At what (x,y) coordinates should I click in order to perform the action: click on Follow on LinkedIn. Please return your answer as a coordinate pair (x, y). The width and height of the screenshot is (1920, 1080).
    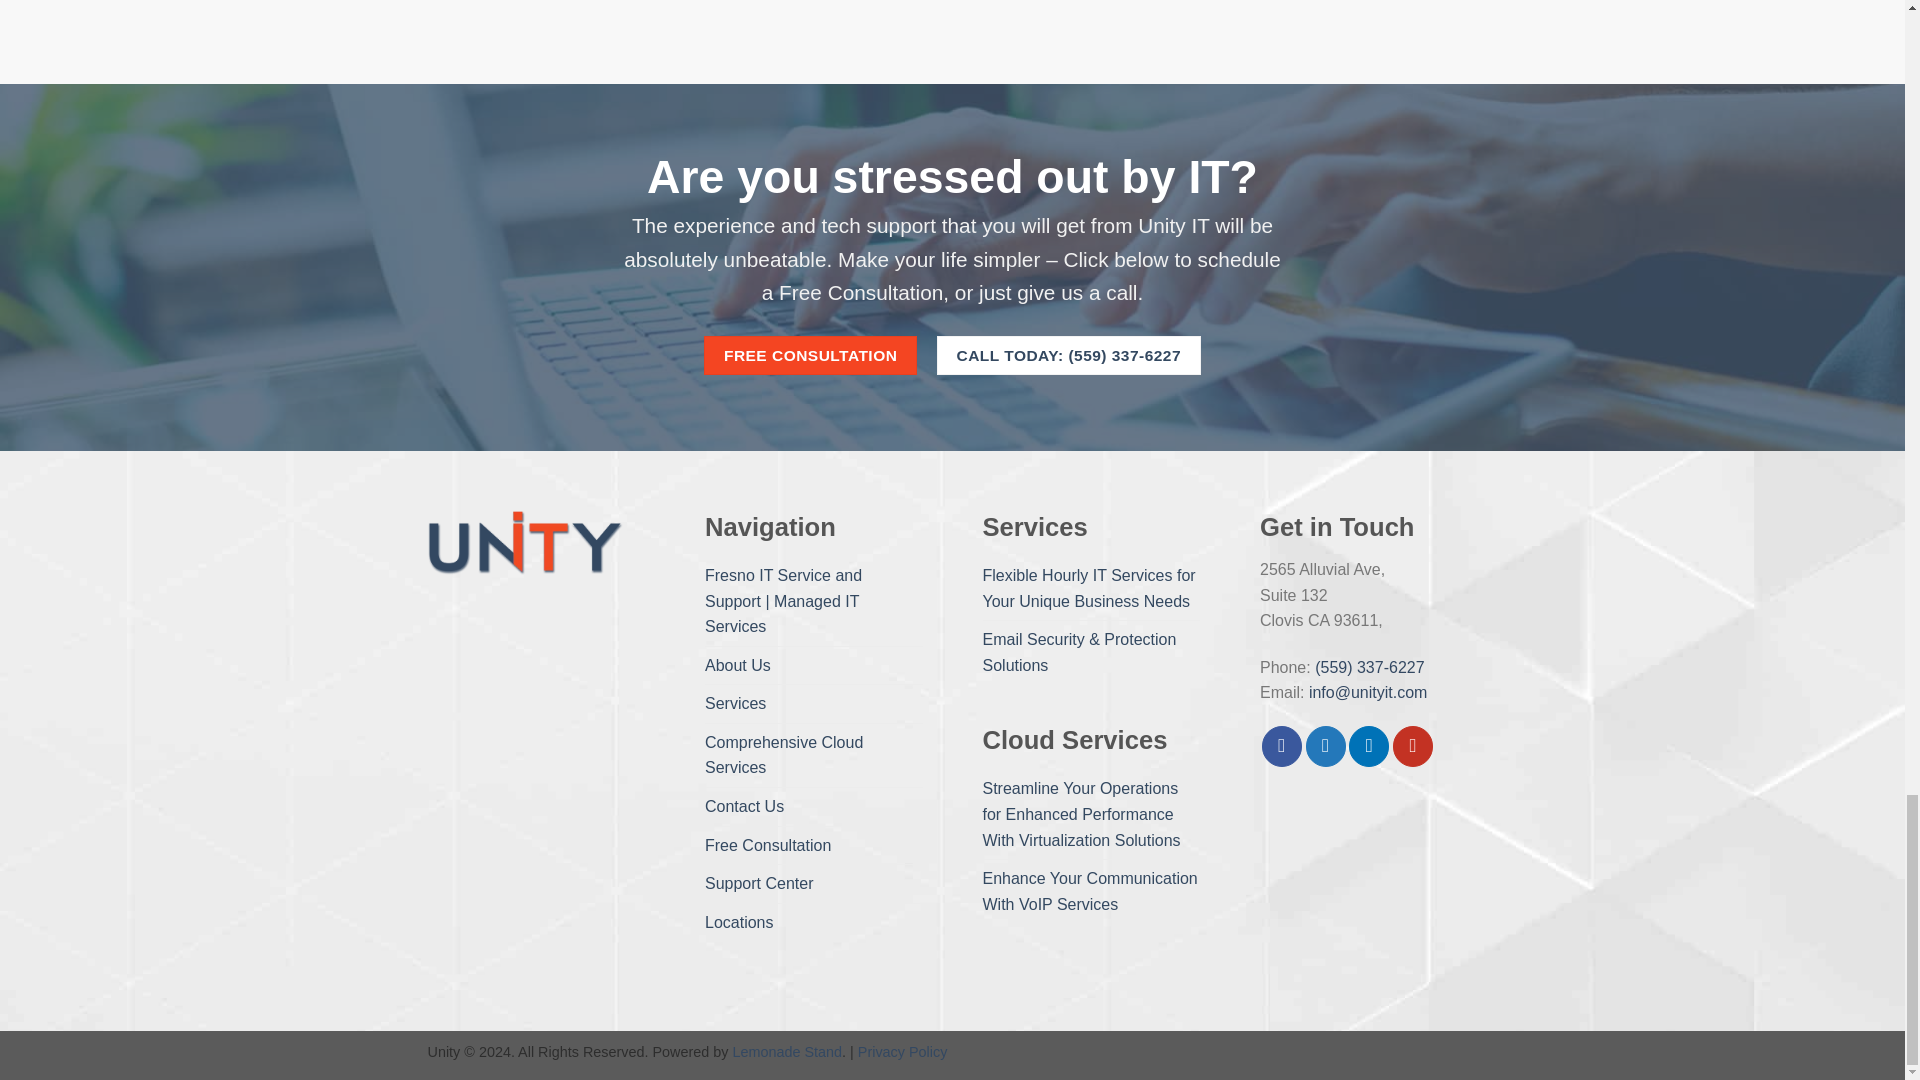
    Looking at the image, I should click on (1368, 745).